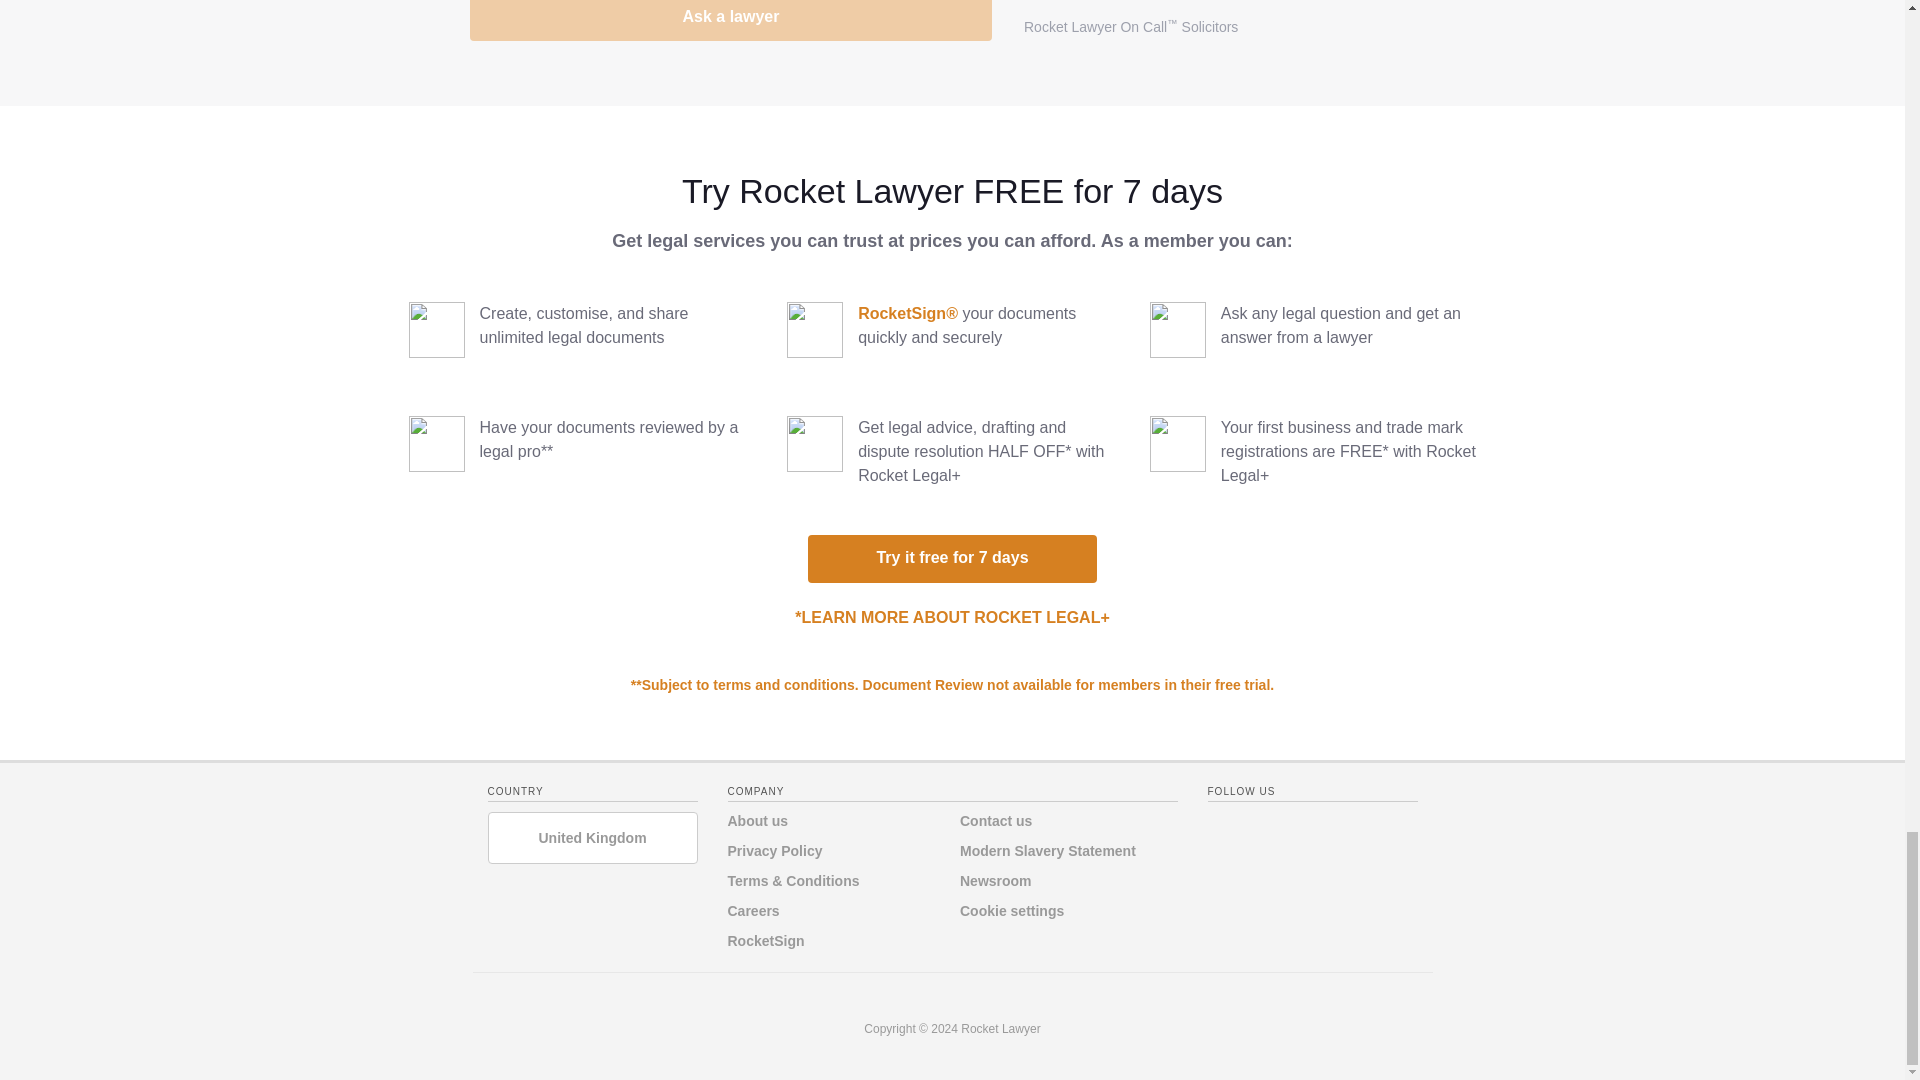 Image resolution: width=1920 pixels, height=1080 pixels. Describe the element at coordinates (1302, 827) in the screenshot. I see `linkedin` at that location.